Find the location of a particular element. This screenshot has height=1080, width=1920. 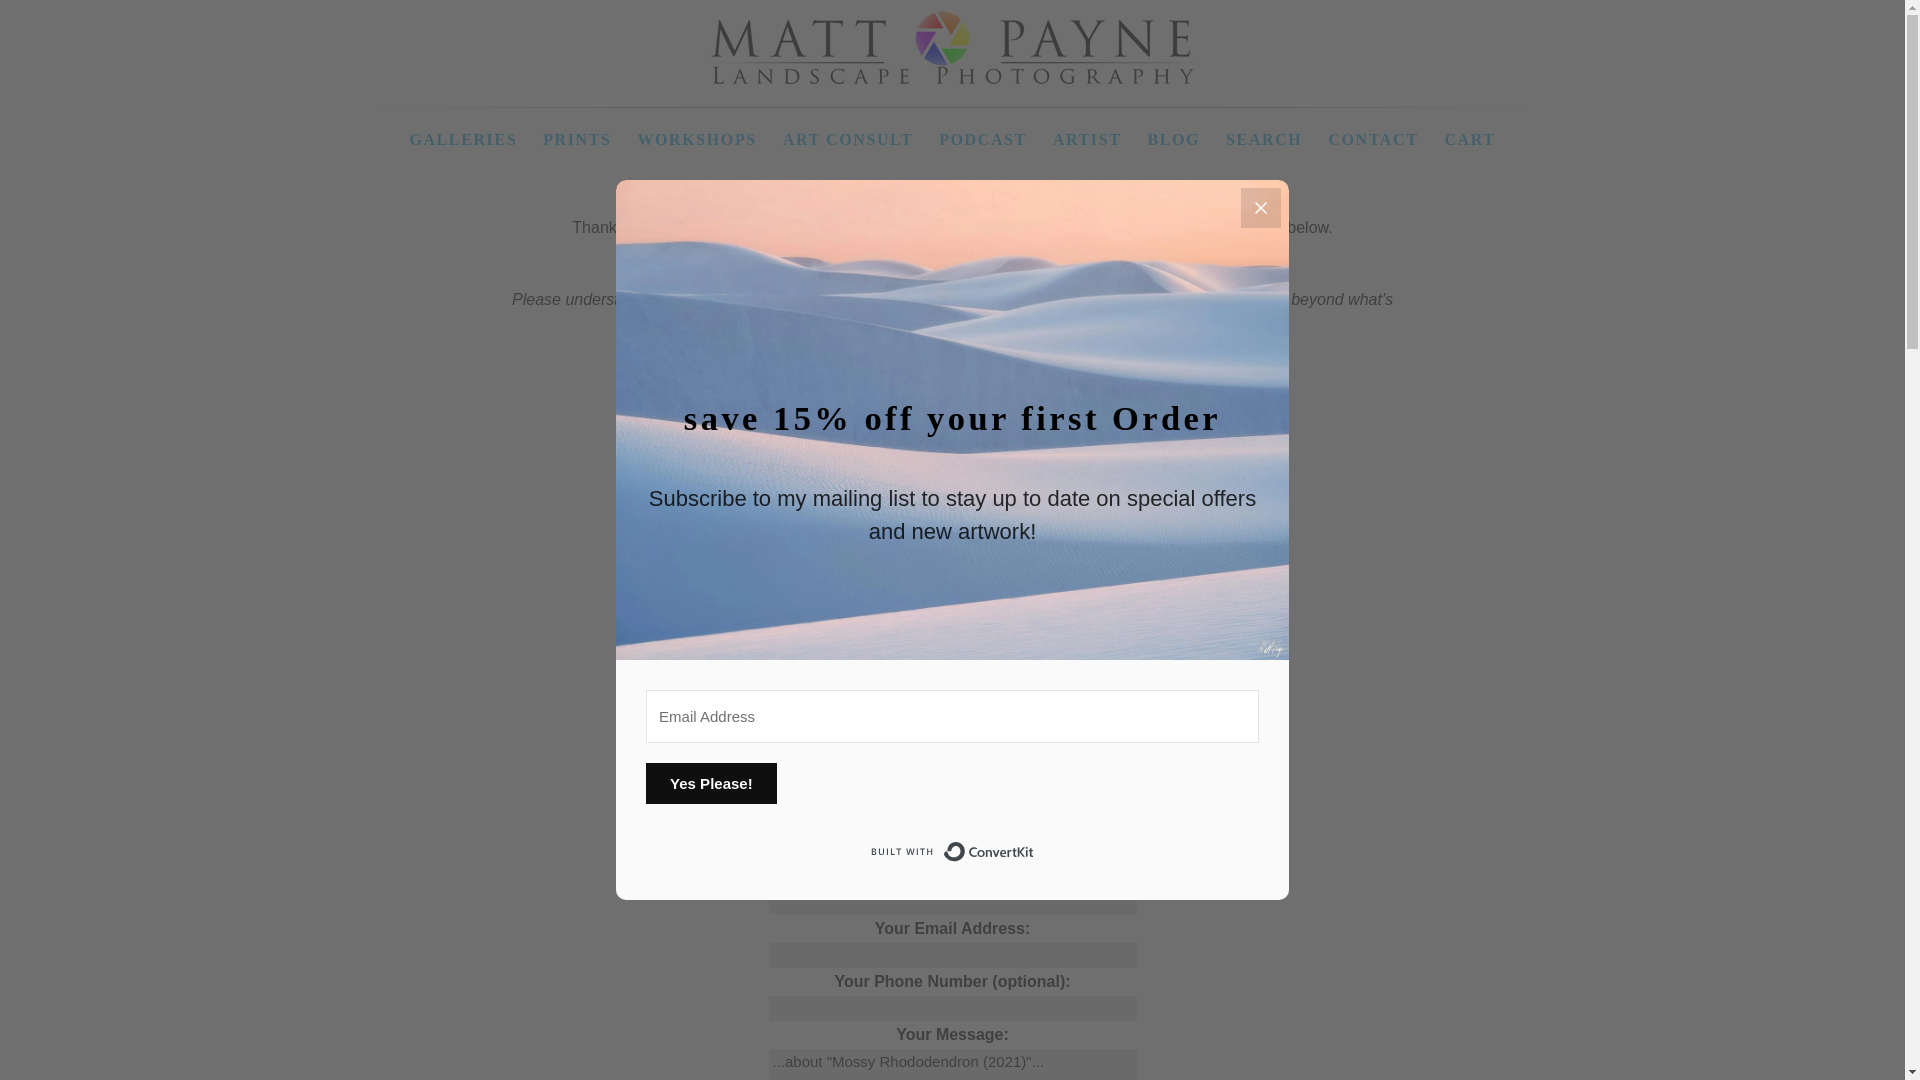

PRINTS is located at coordinates (576, 134).